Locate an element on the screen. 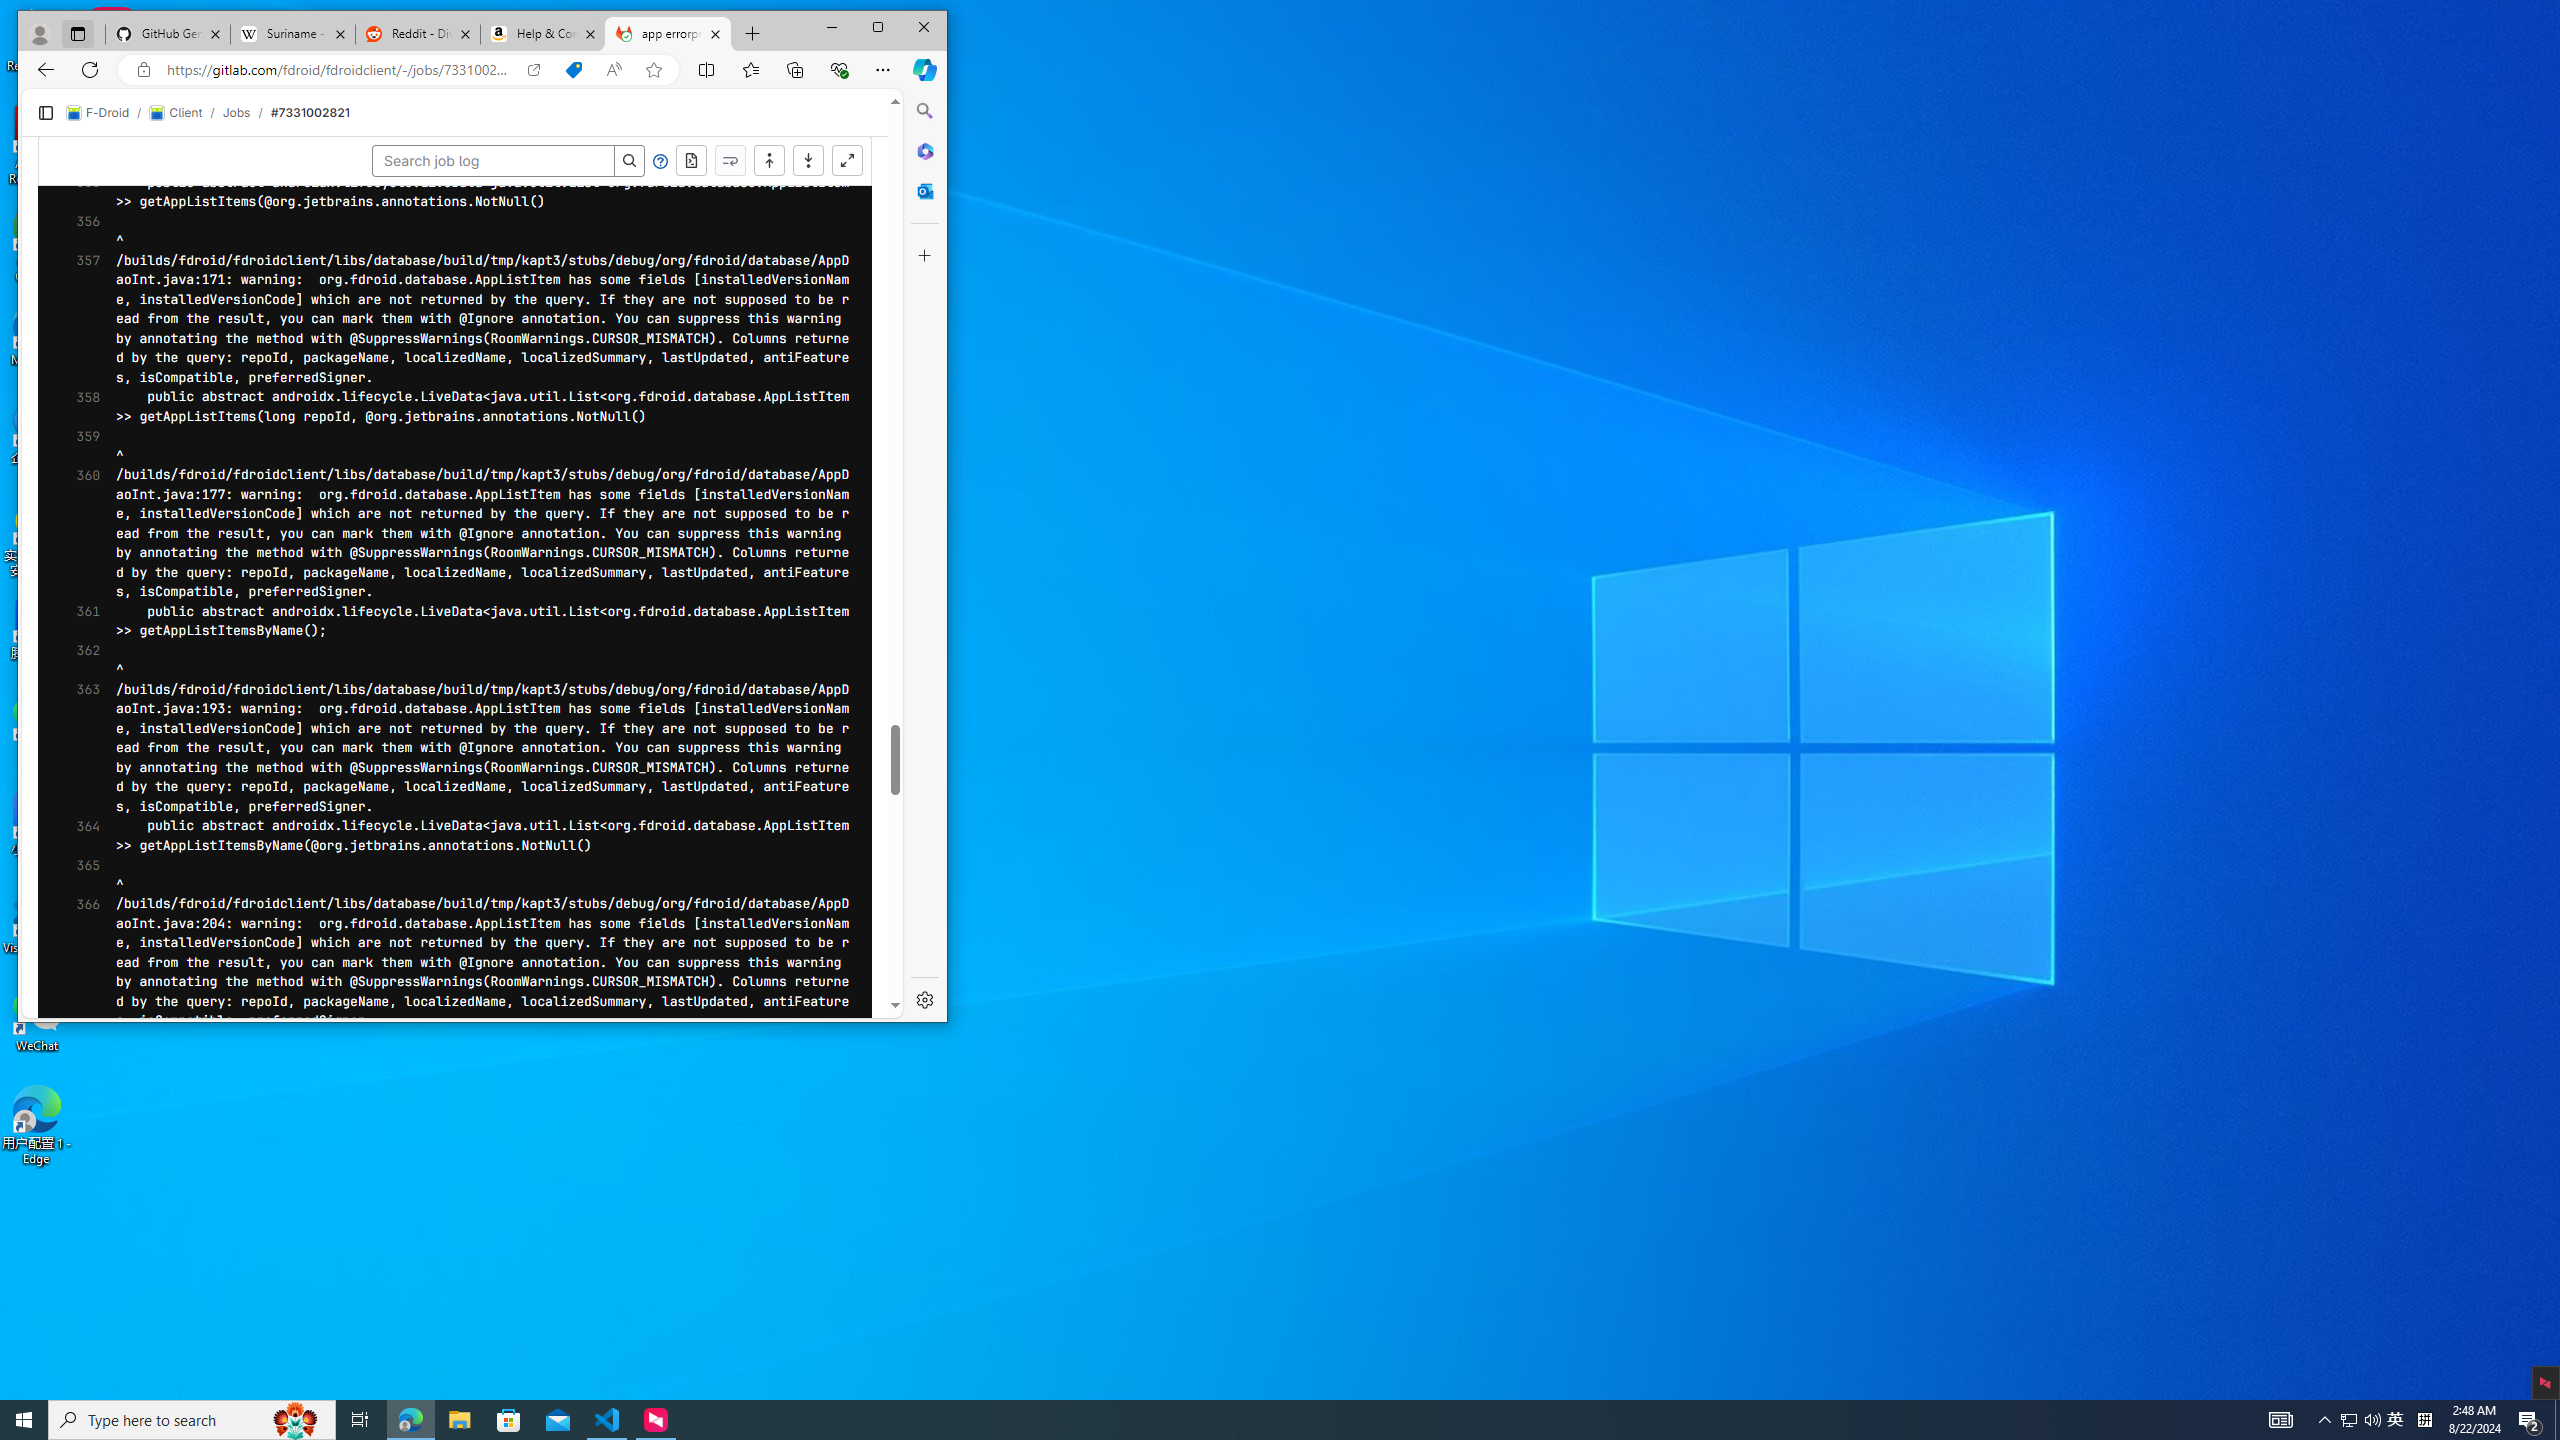 Image resolution: width=2560 pixels, height=1440 pixels. 356 is located at coordinates (2348, 1420).